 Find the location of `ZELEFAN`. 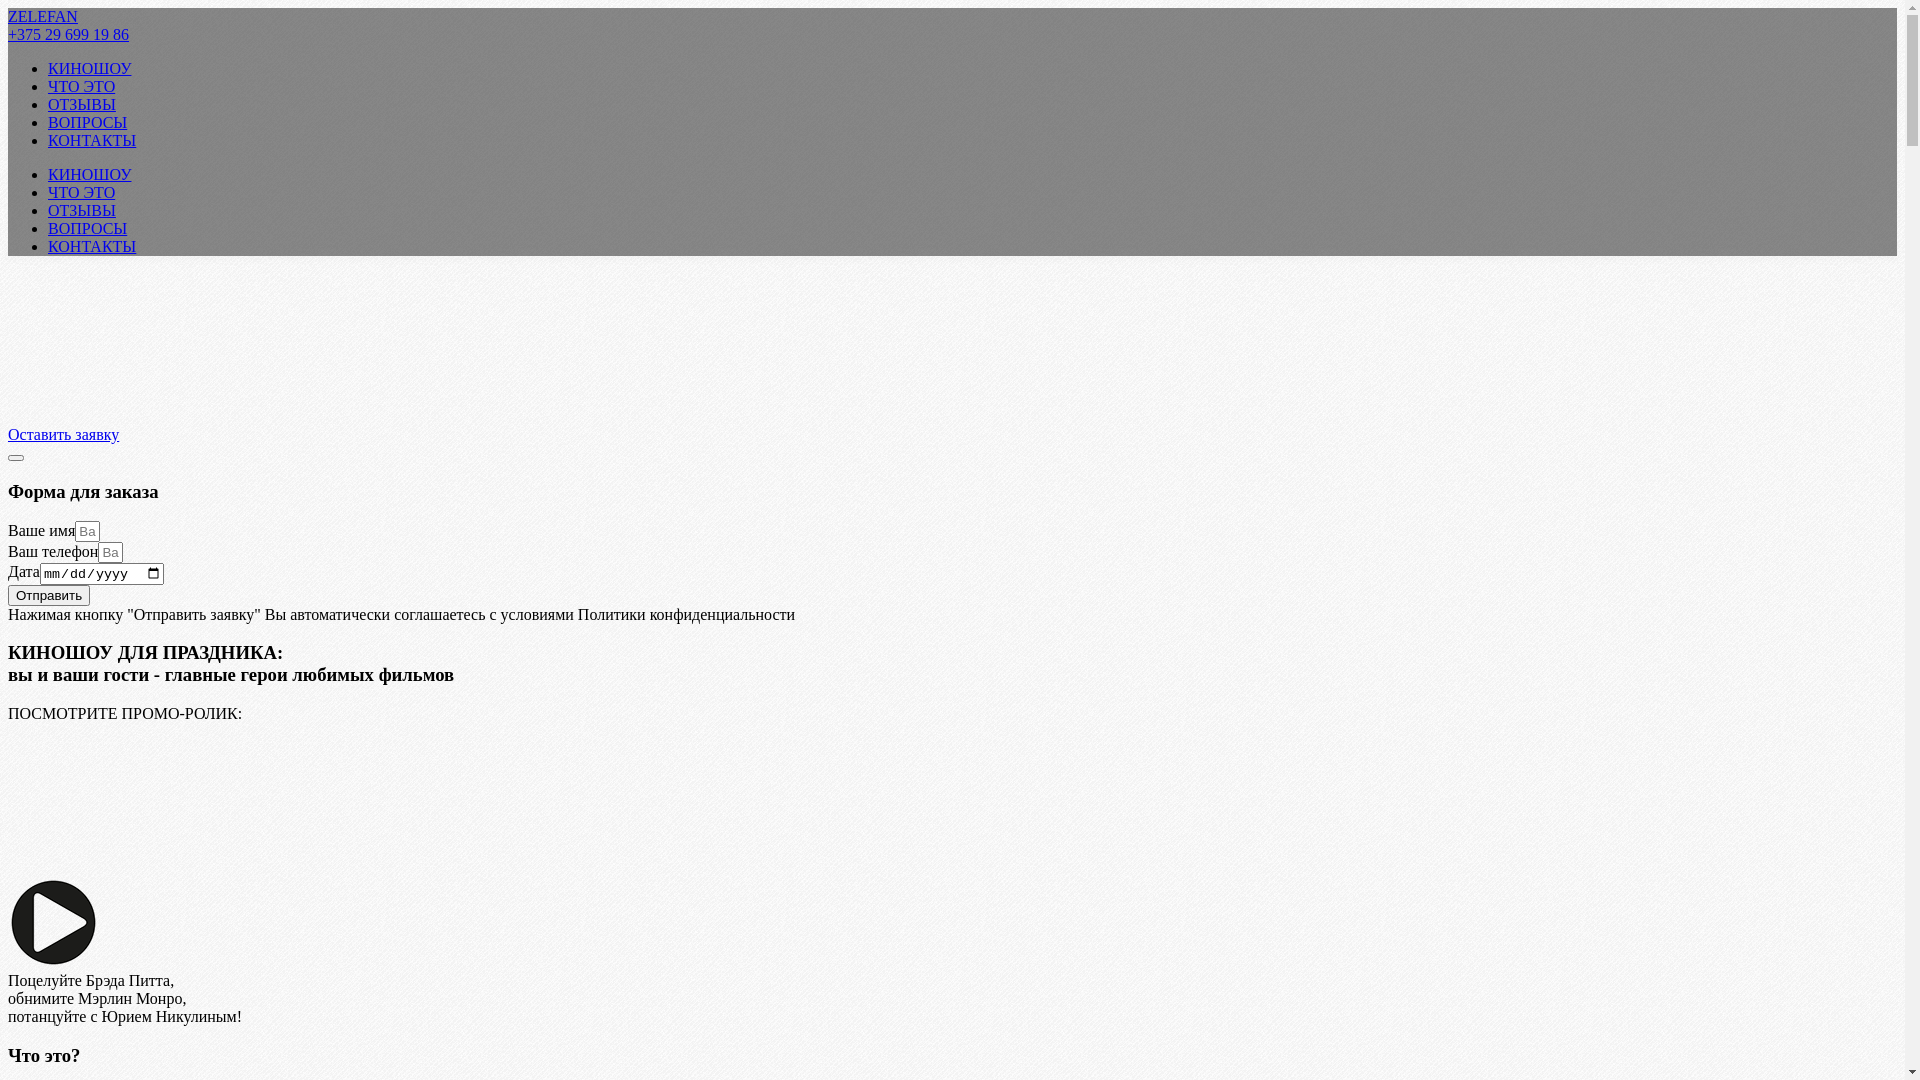

ZELEFAN is located at coordinates (43, 16).